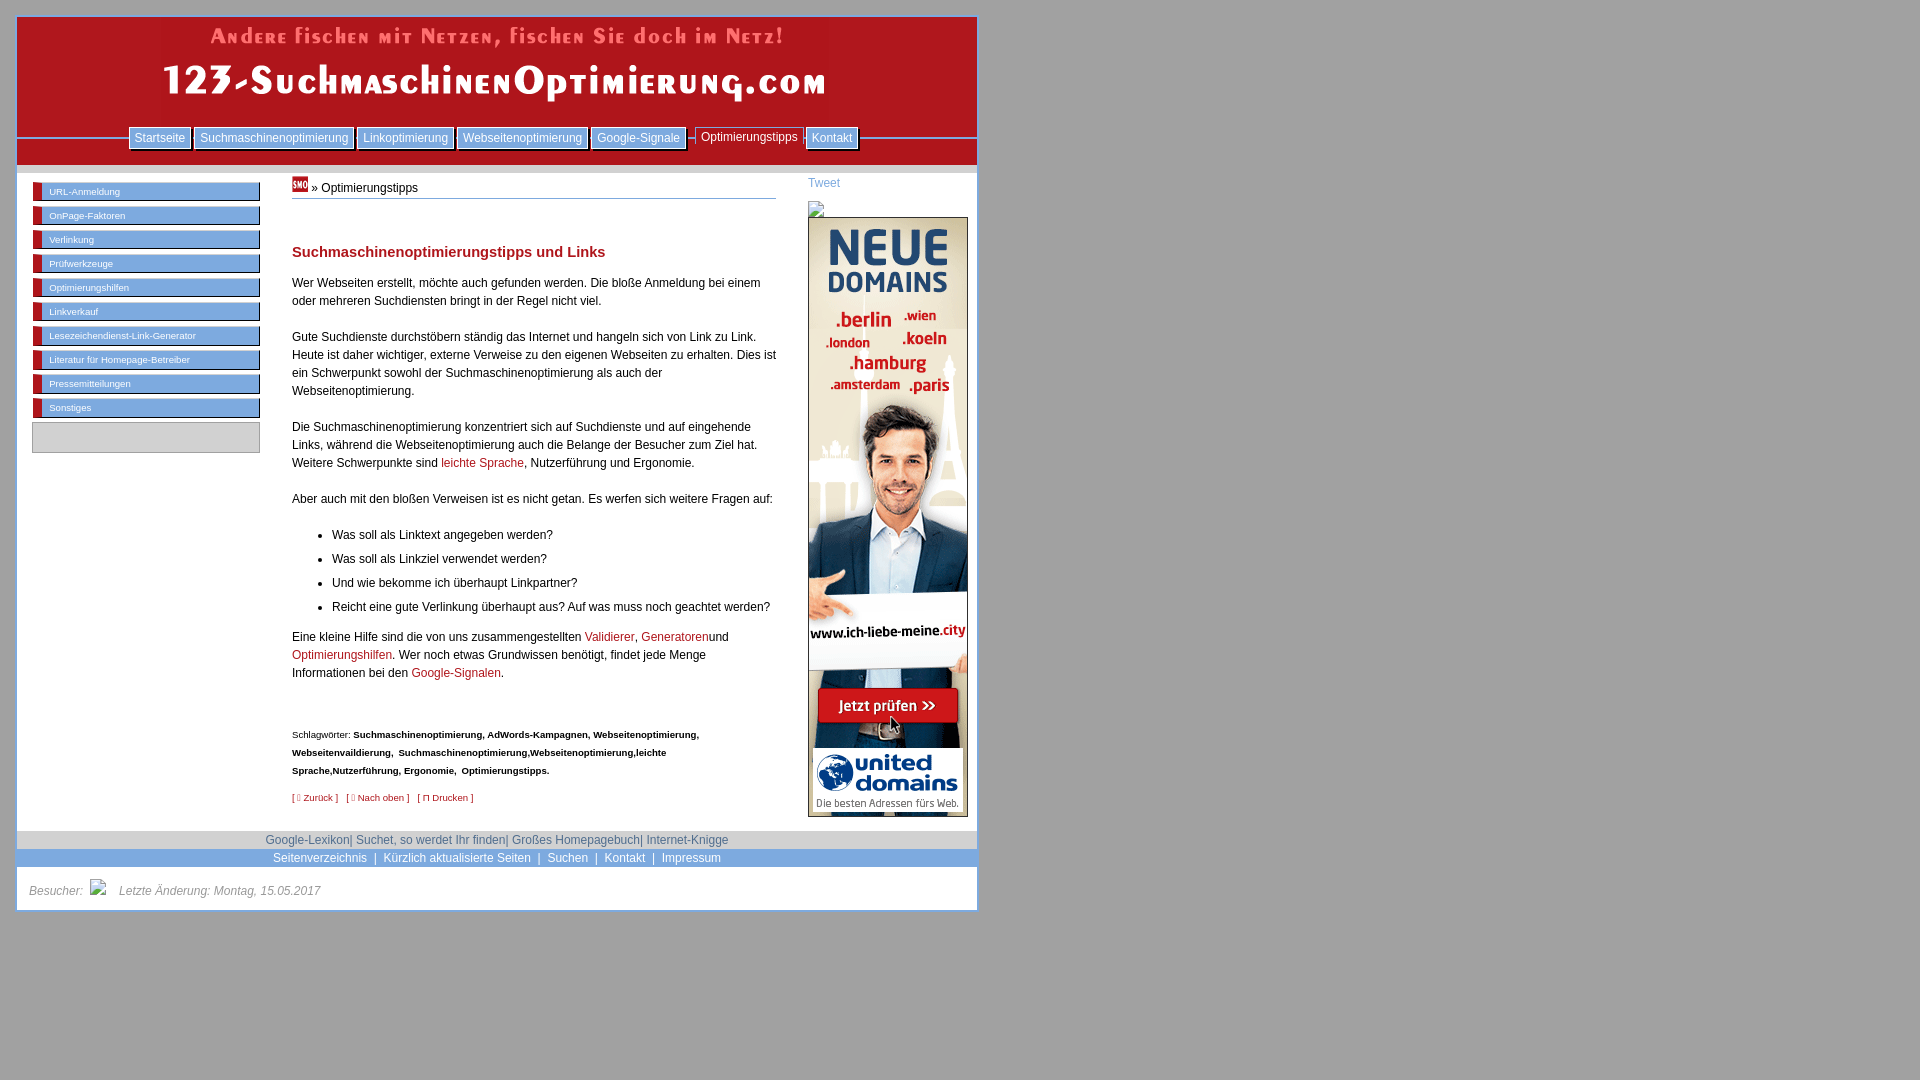  I want to click on Pressemitteilungen, so click(146, 383).